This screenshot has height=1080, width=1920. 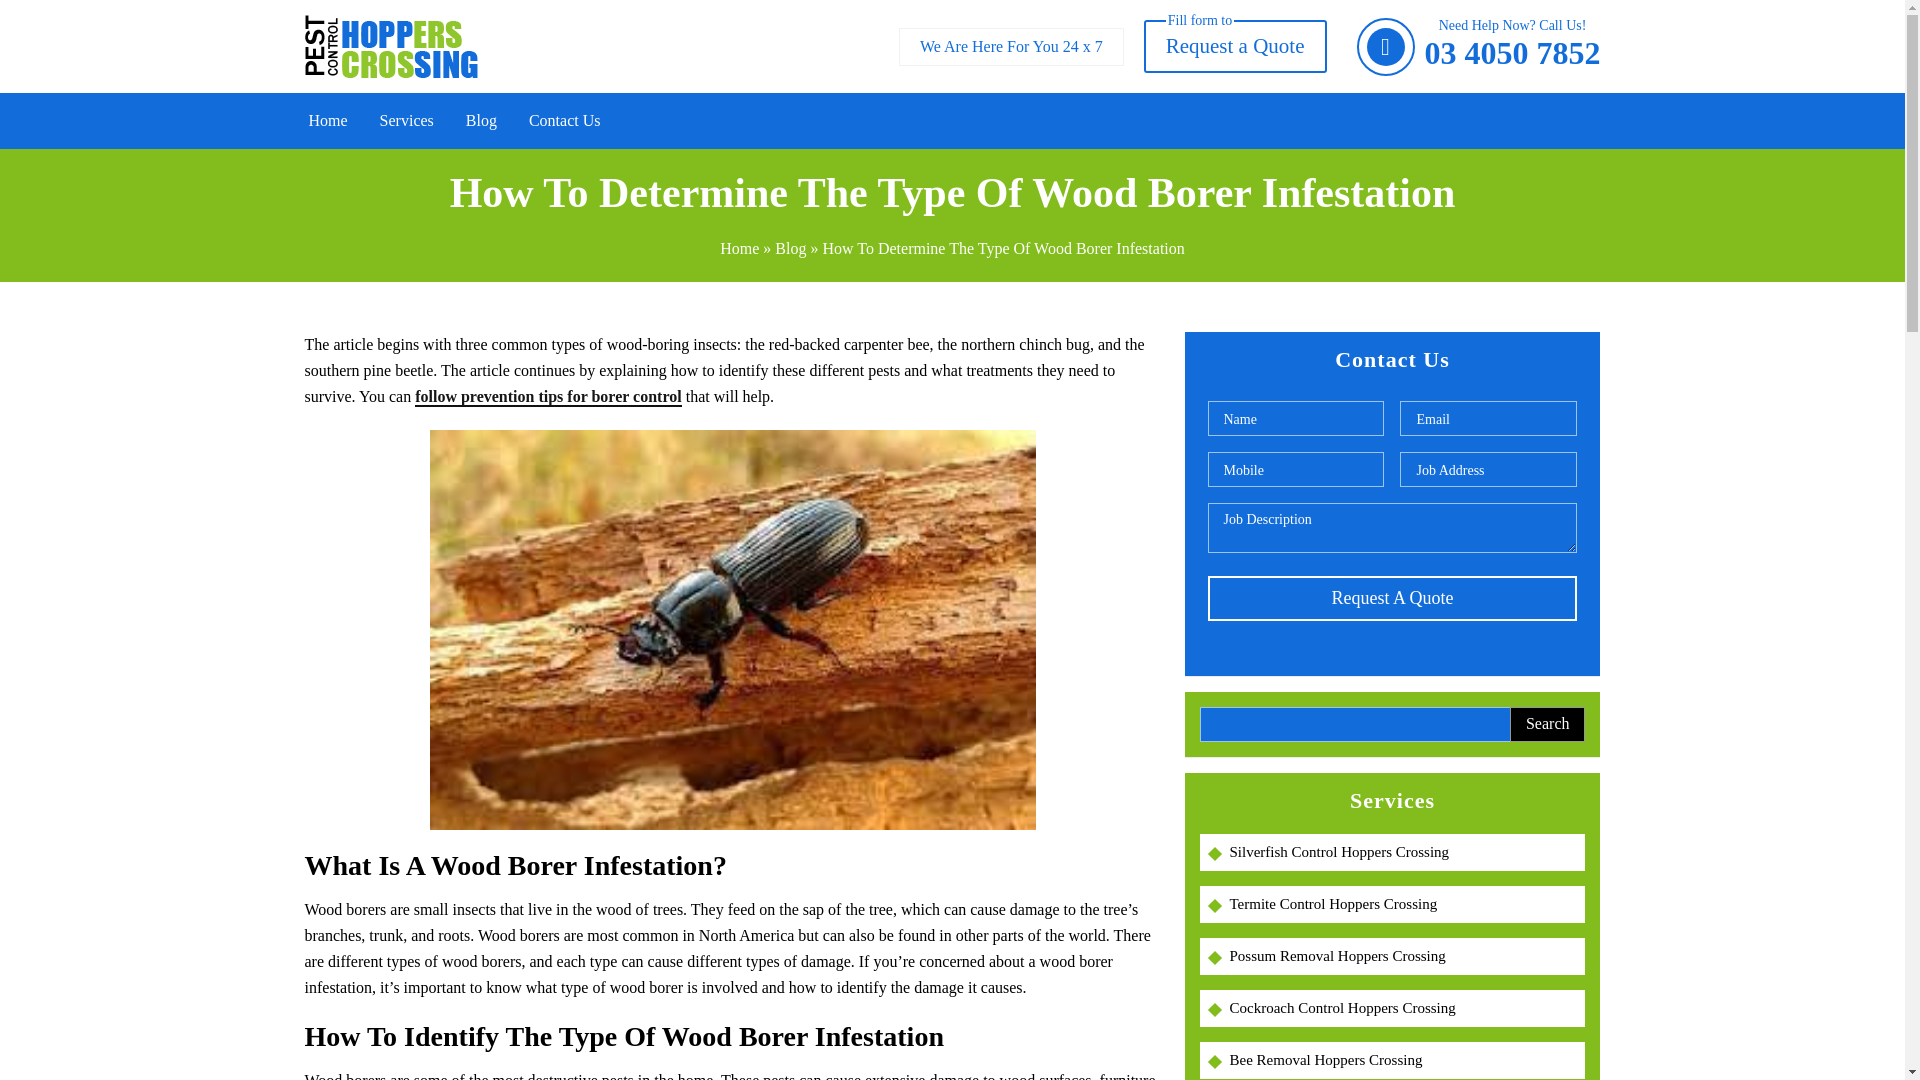 What do you see at coordinates (406, 120) in the screenshot?
I see `Services` at bounding box center [406, 120].